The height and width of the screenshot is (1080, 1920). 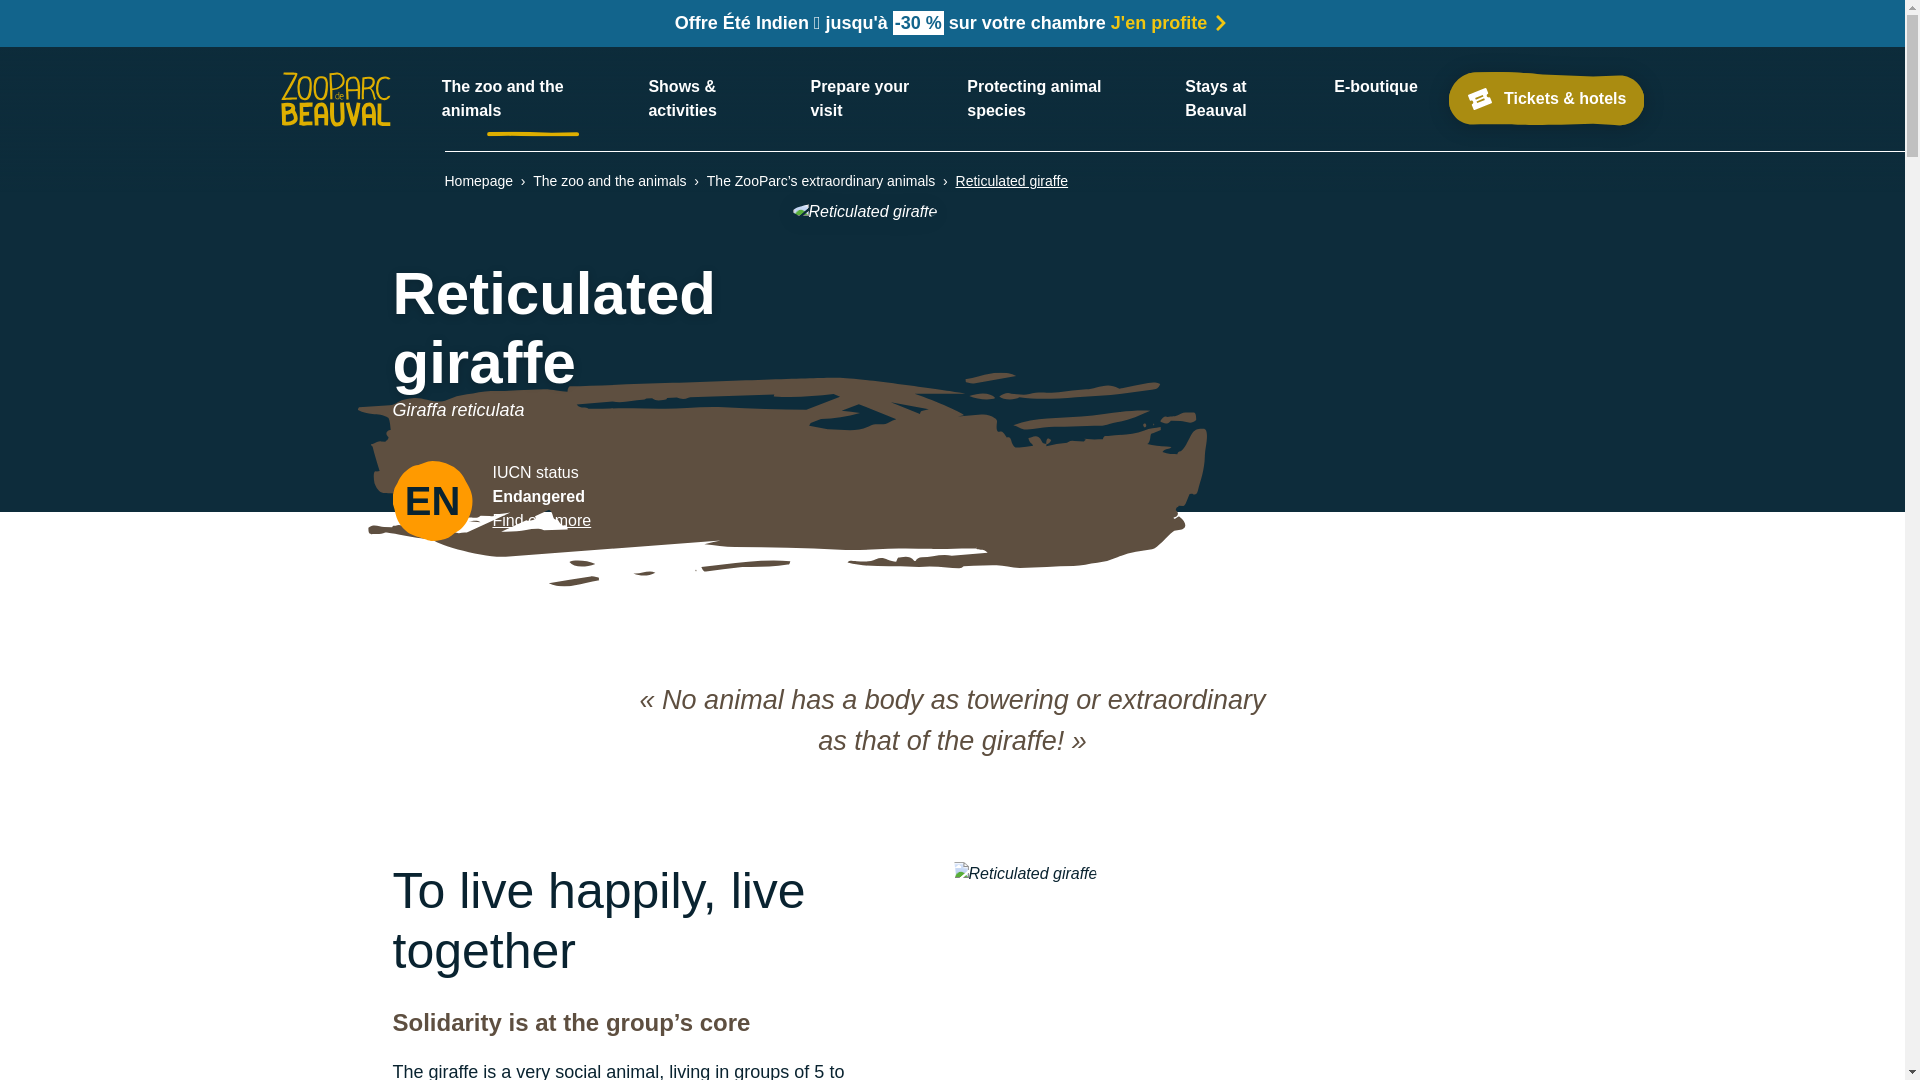 What do you see at coordinates (1024, 873) in the screenshot?
I see `Reticulated giraffe` at bounding box center [1024, 873].